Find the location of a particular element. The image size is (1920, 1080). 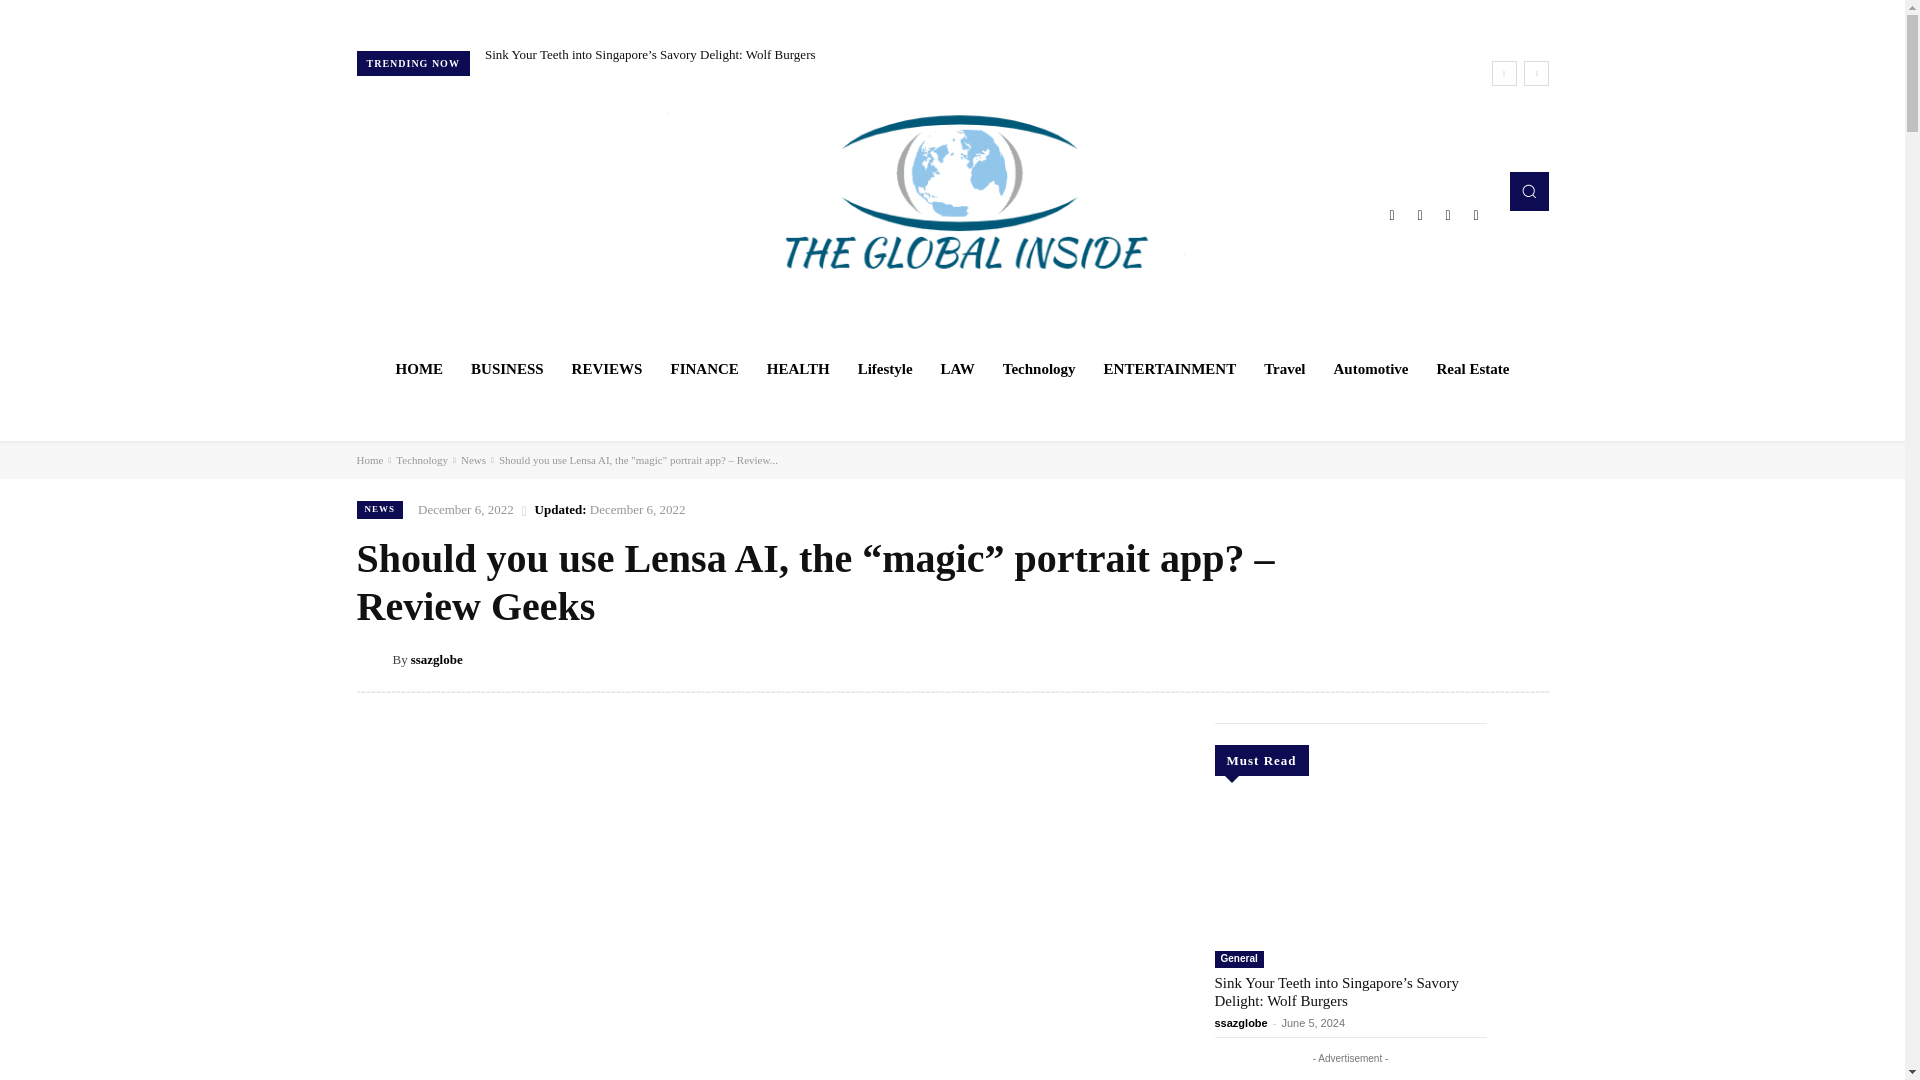

Facebook is located at coordinates (1392, 214).